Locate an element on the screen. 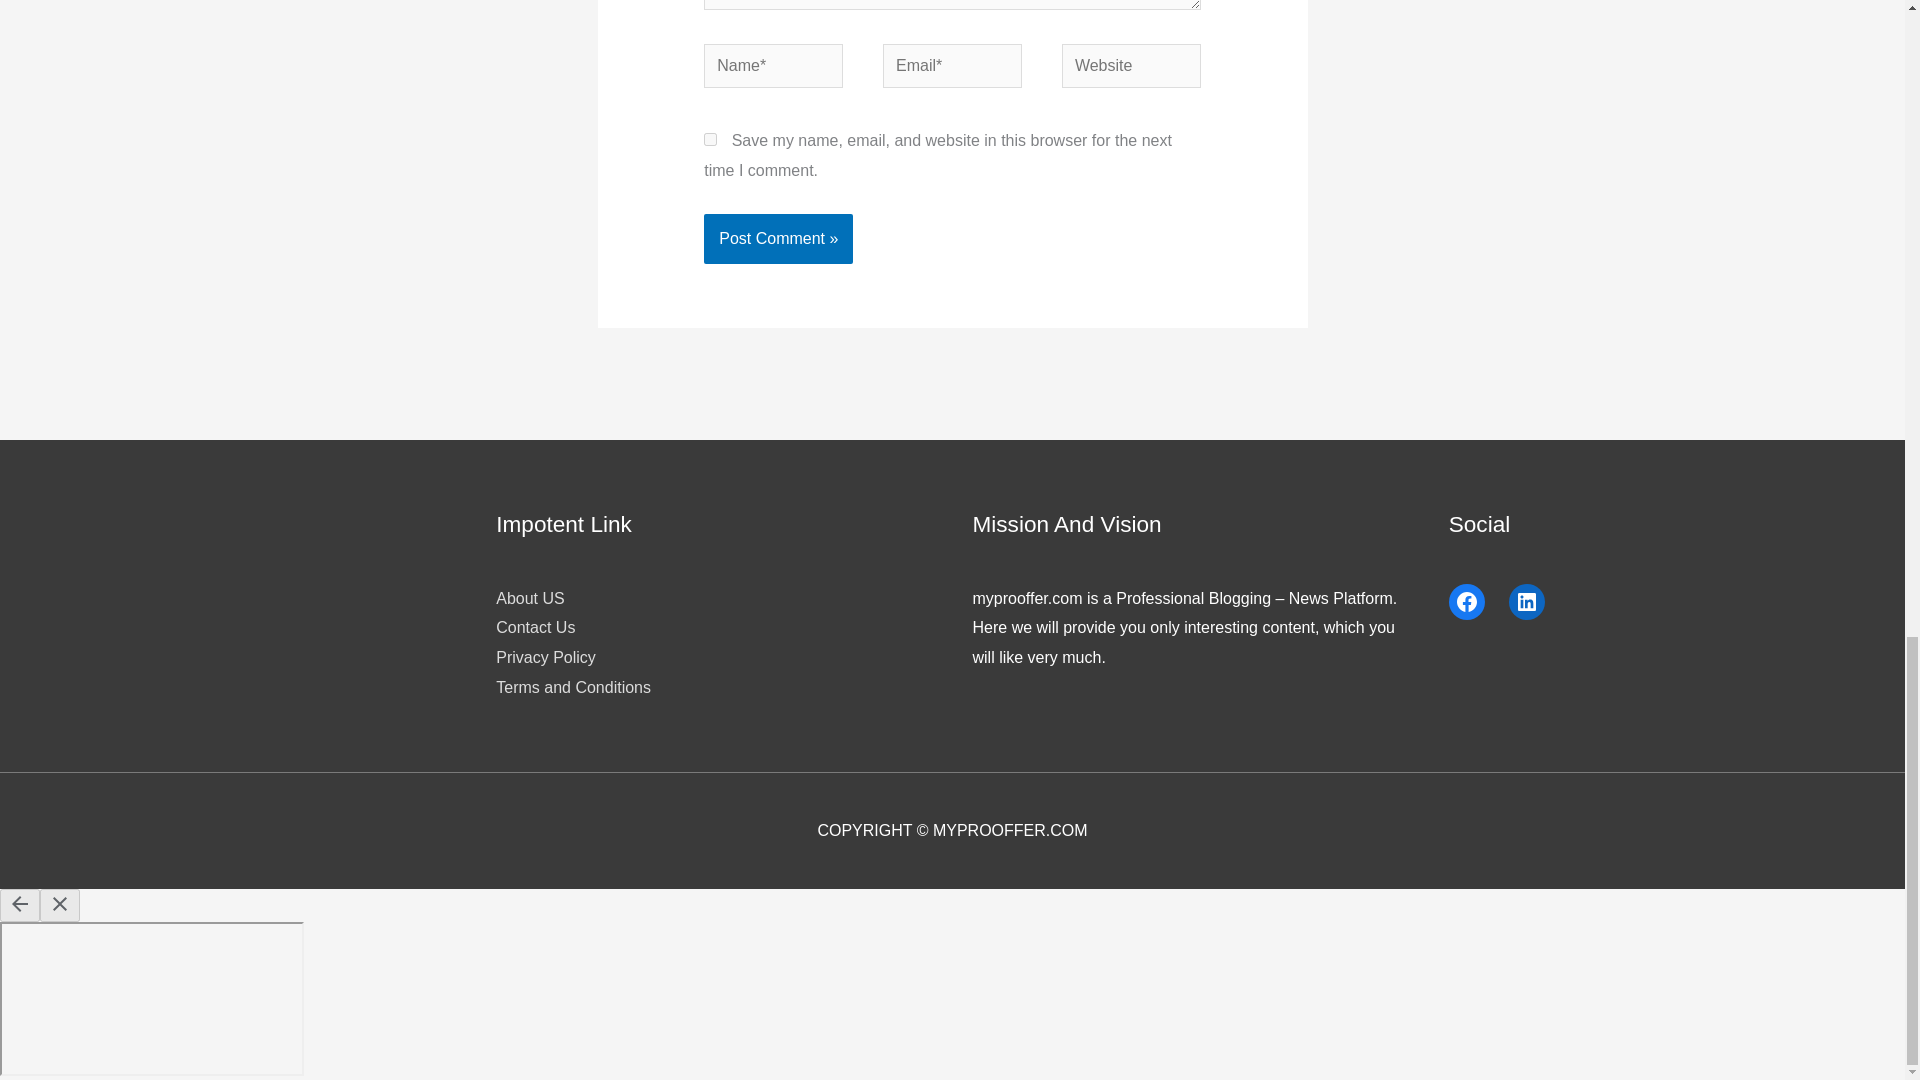  Facebook is located at coordinates (1466, 602).